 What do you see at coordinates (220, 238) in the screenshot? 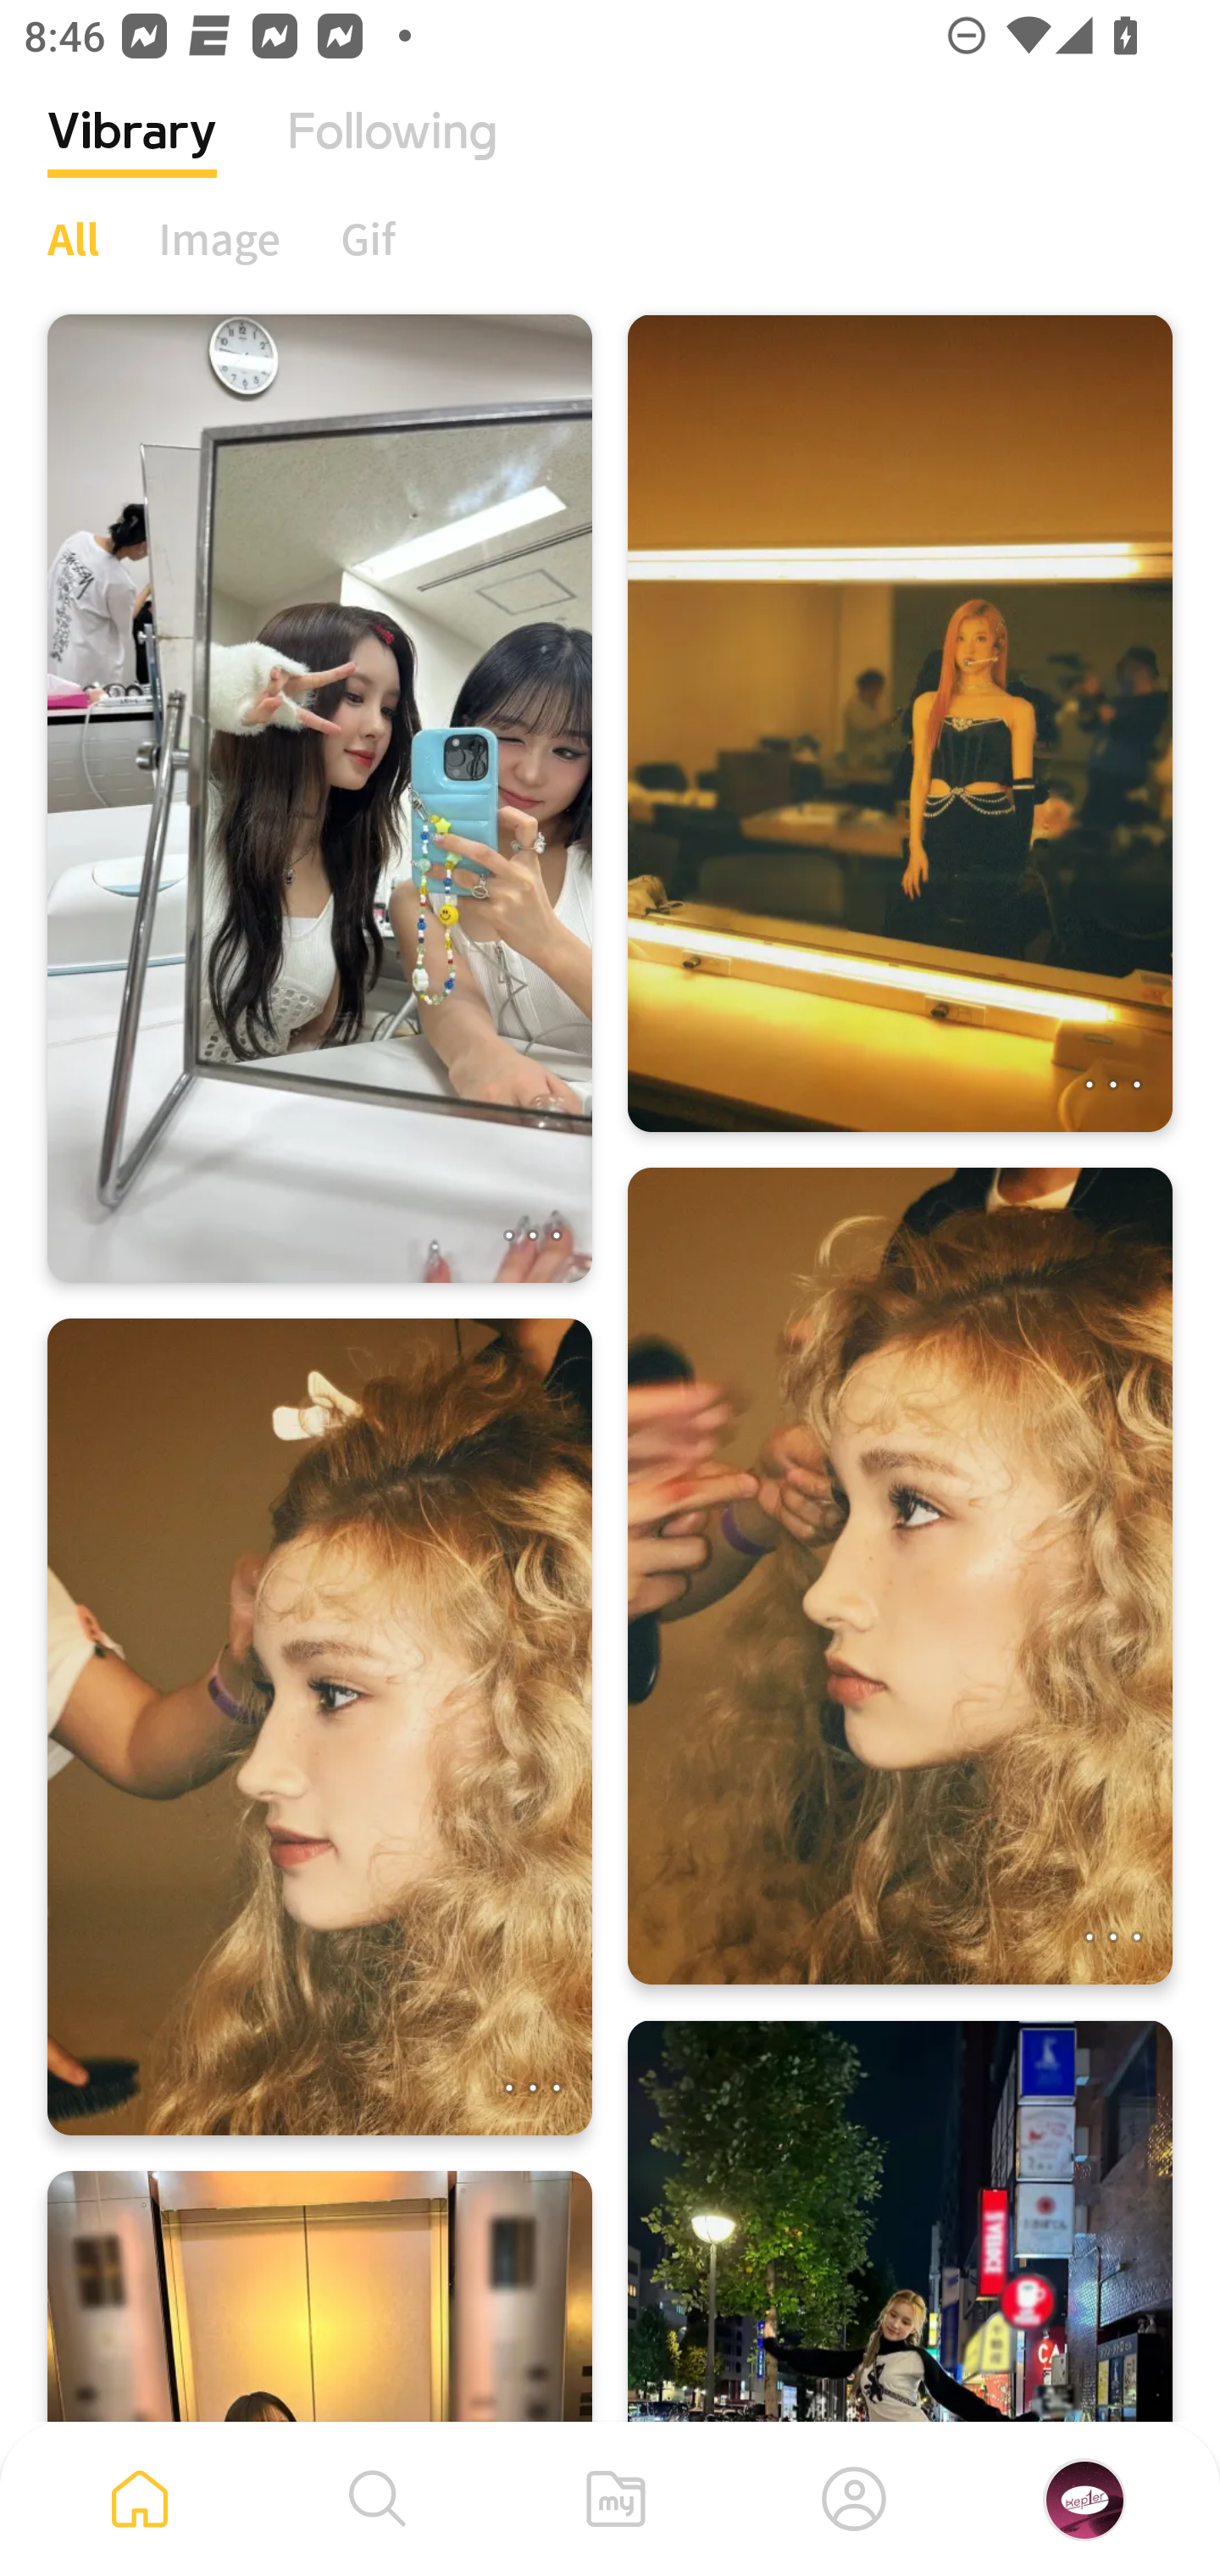
I see `Image` at bounding box center [220, 238].